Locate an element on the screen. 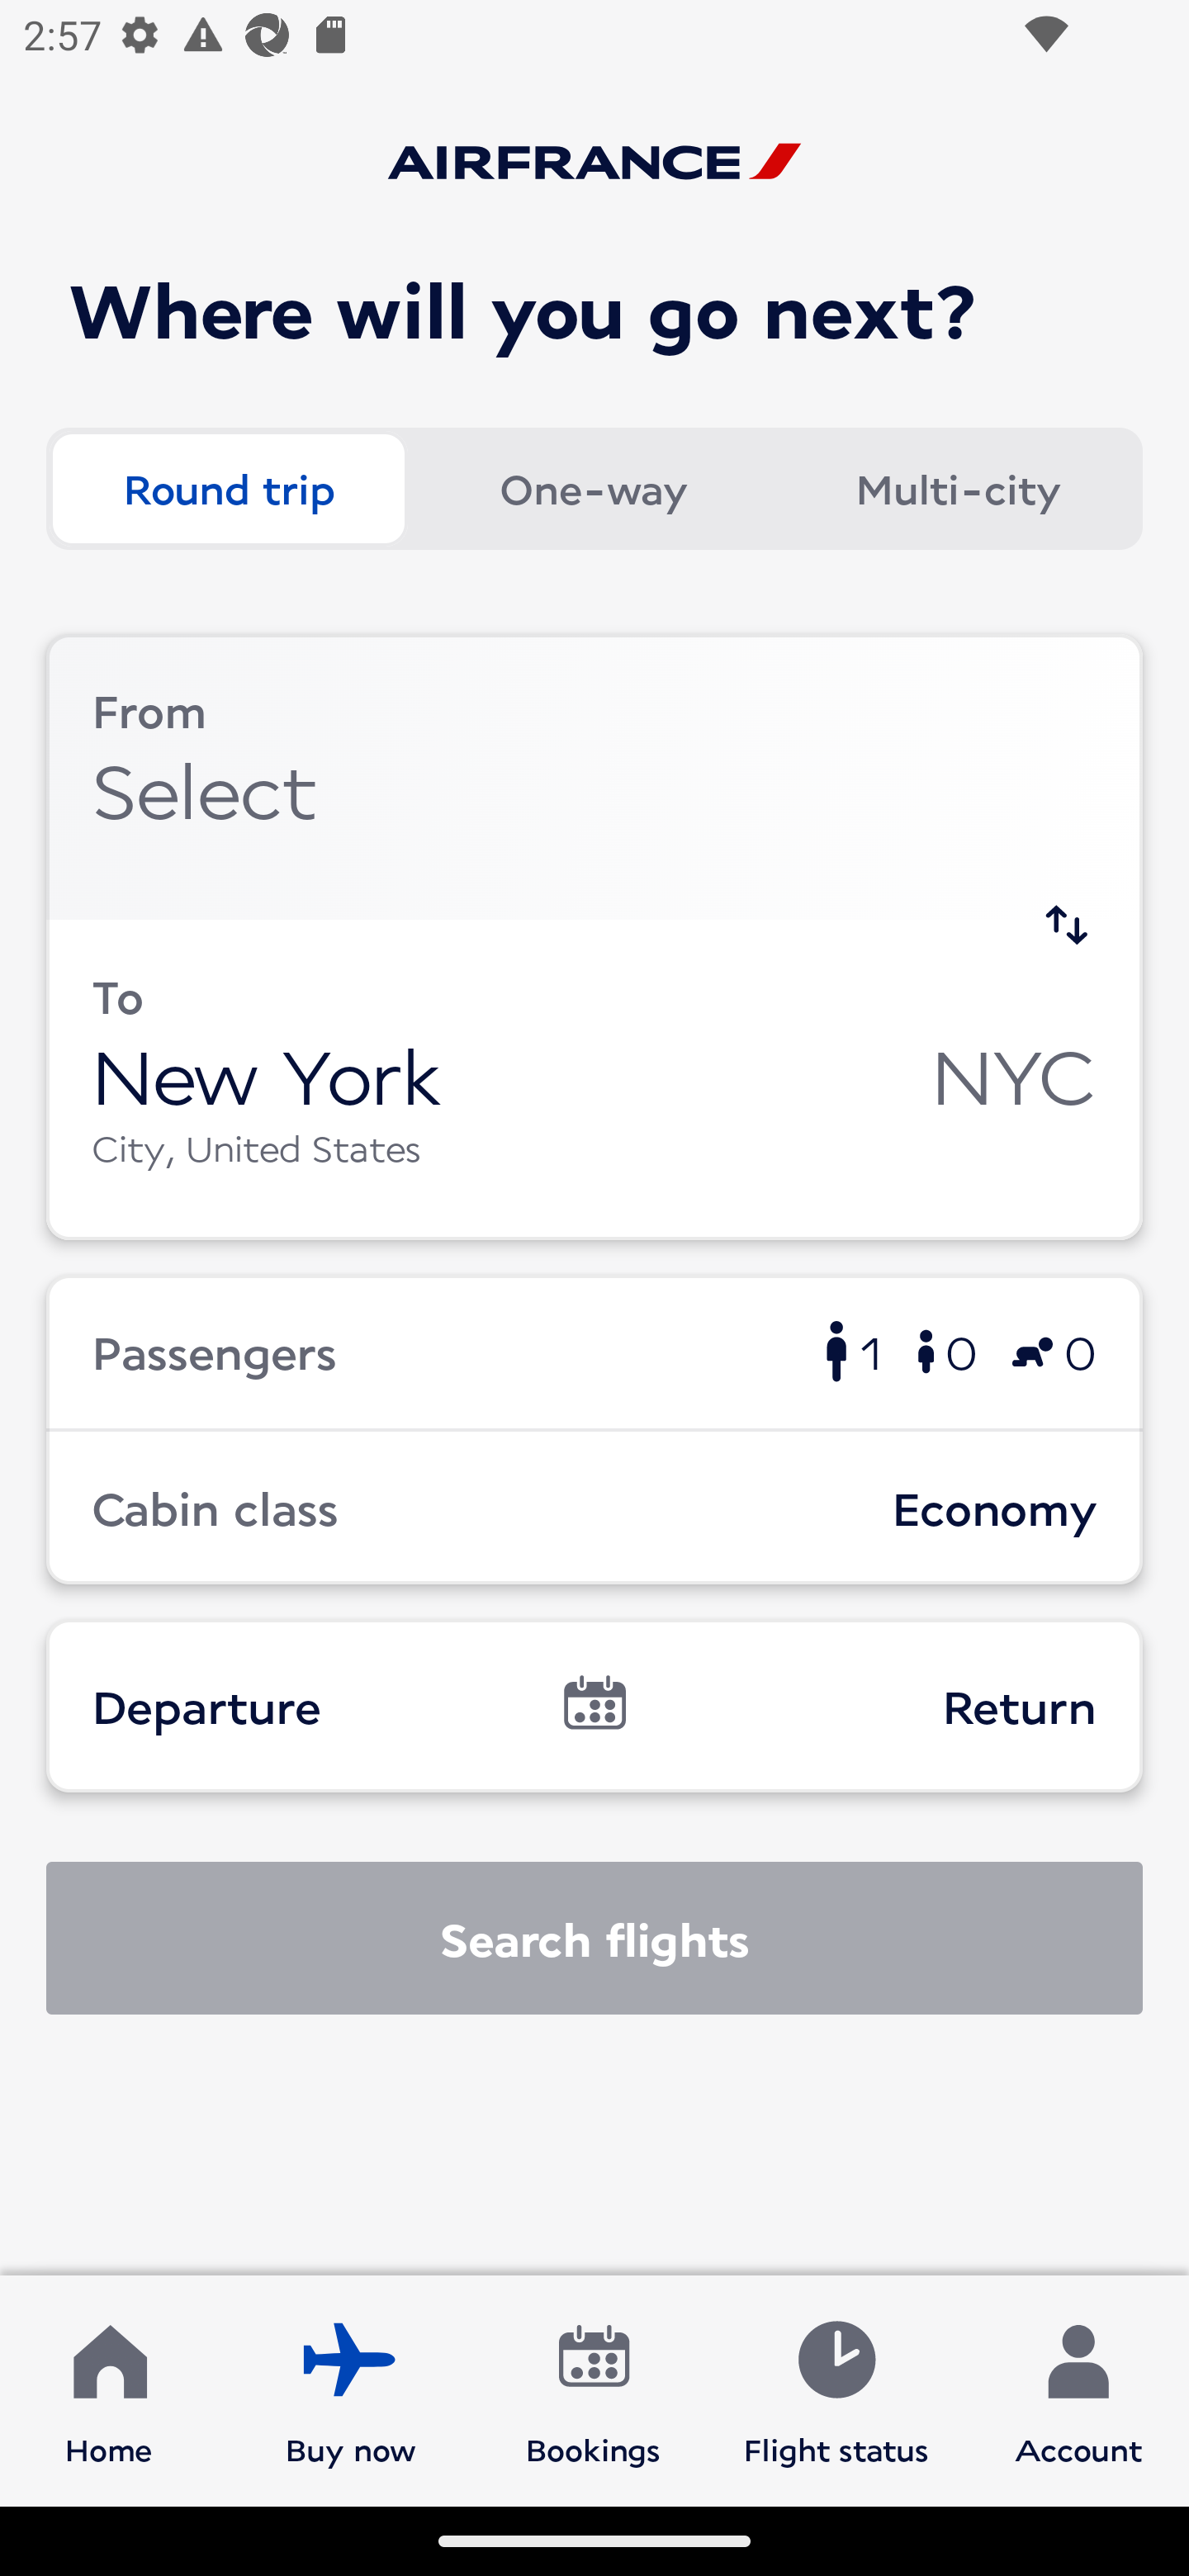 The width and height of the screenshot is (1189, 2576). Passengers 1 0 0 is located at coordinates (594, 1351).